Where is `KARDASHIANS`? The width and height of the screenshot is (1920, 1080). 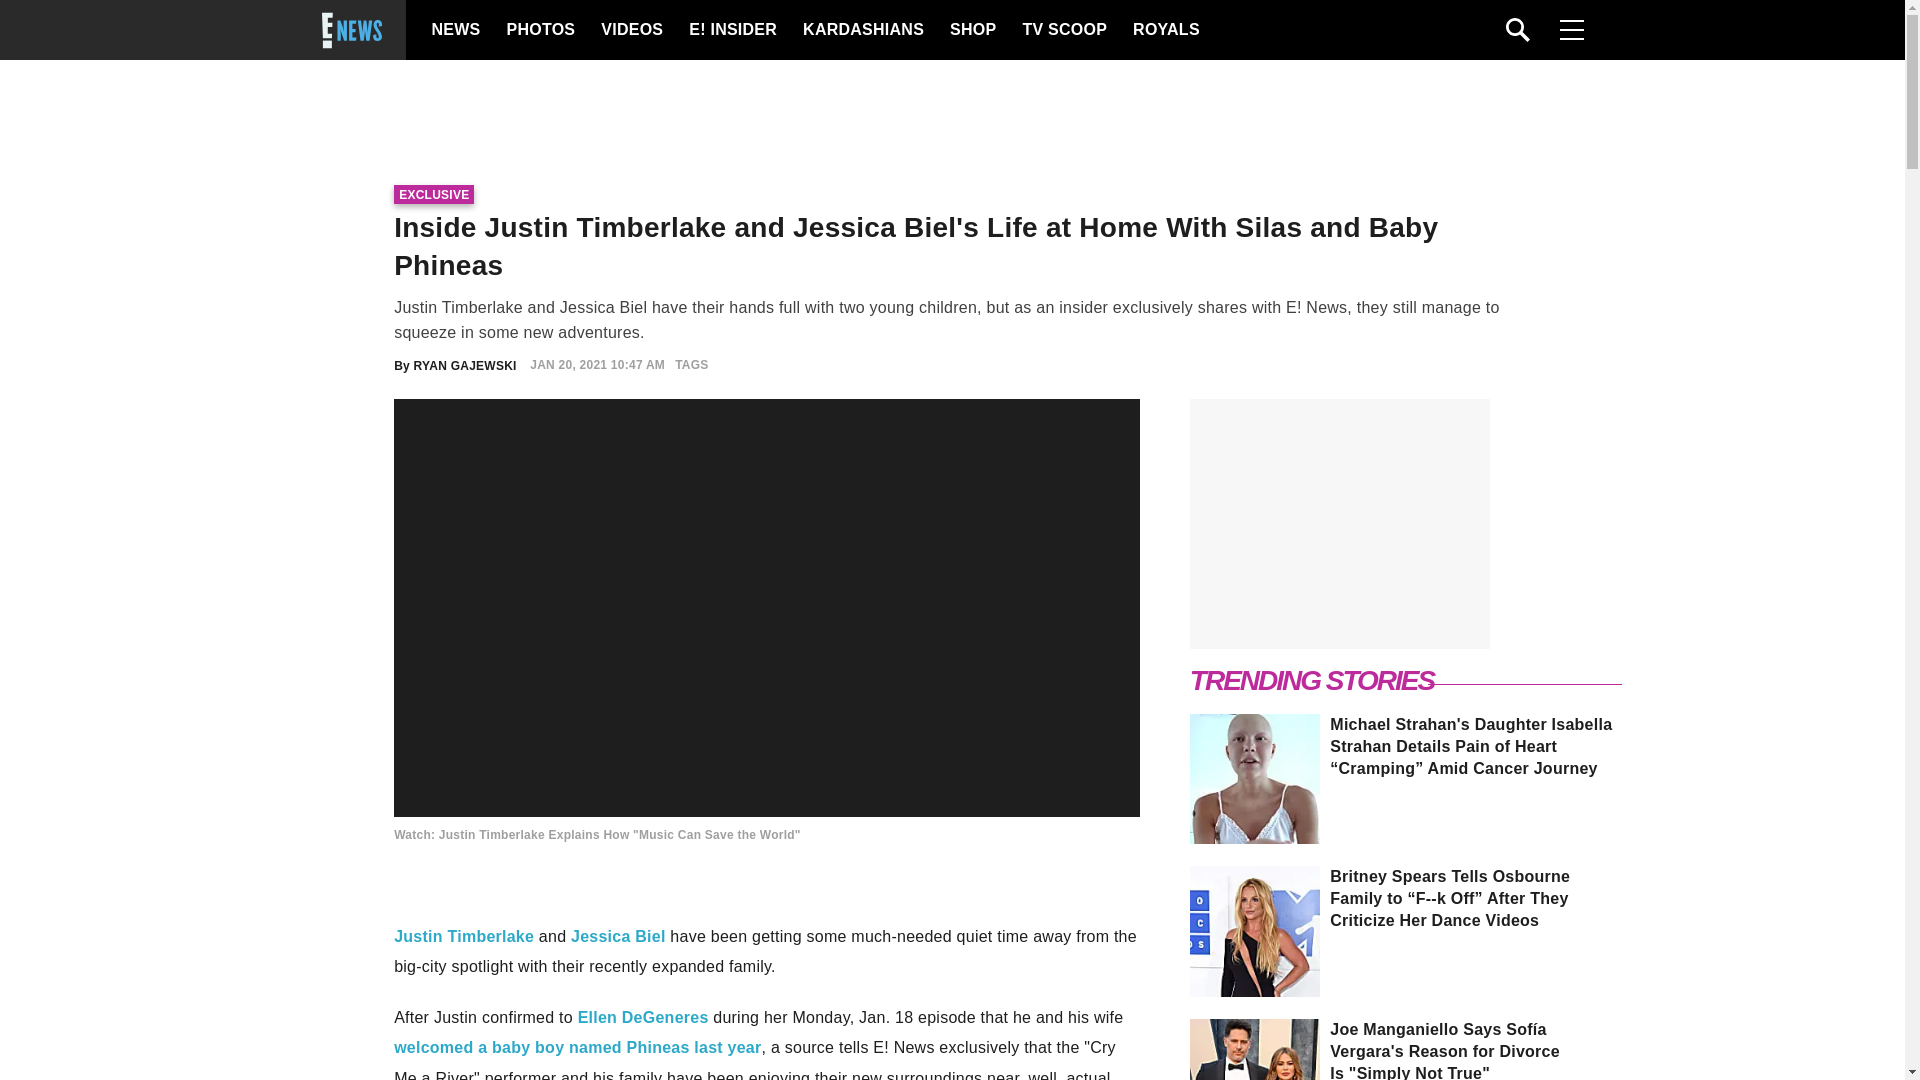 KARDASHIANS is located at coordinates (862, 30).